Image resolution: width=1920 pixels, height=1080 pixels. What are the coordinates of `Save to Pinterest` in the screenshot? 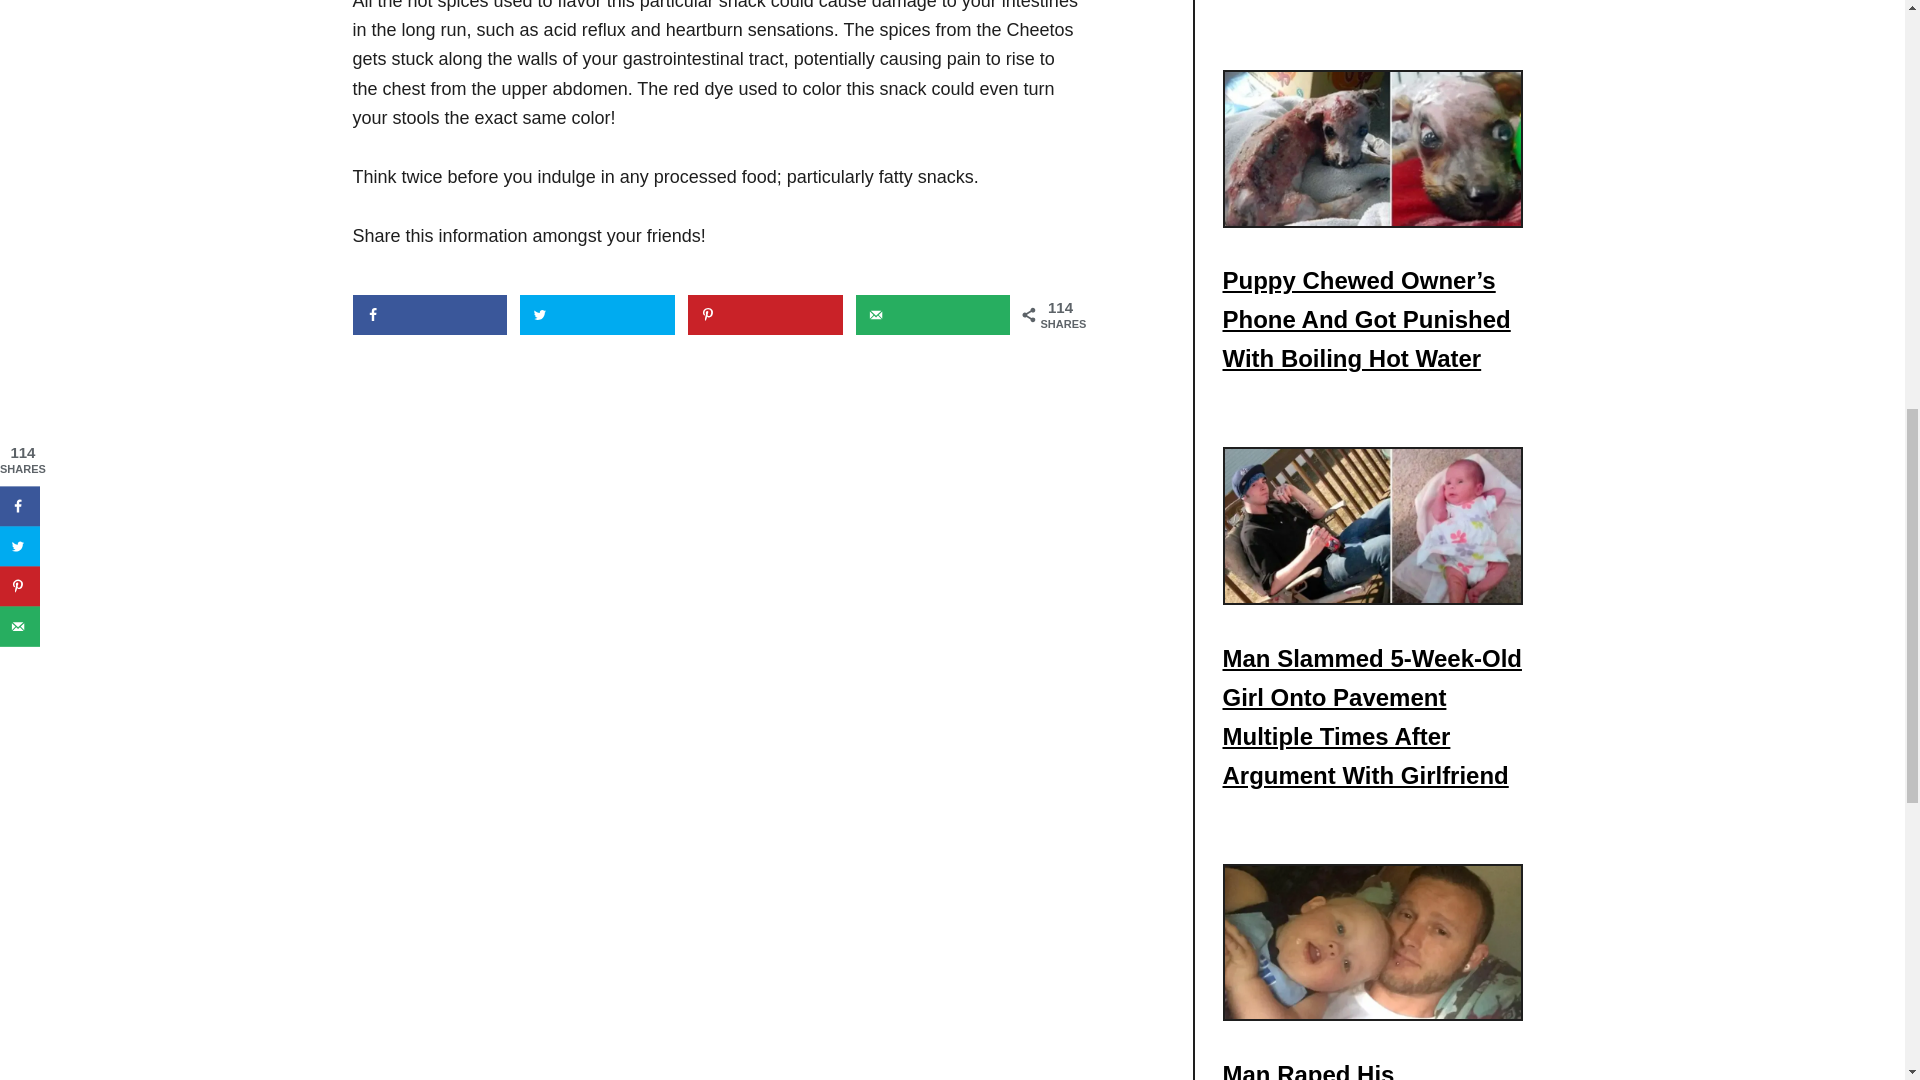 It's located at (764, 314).